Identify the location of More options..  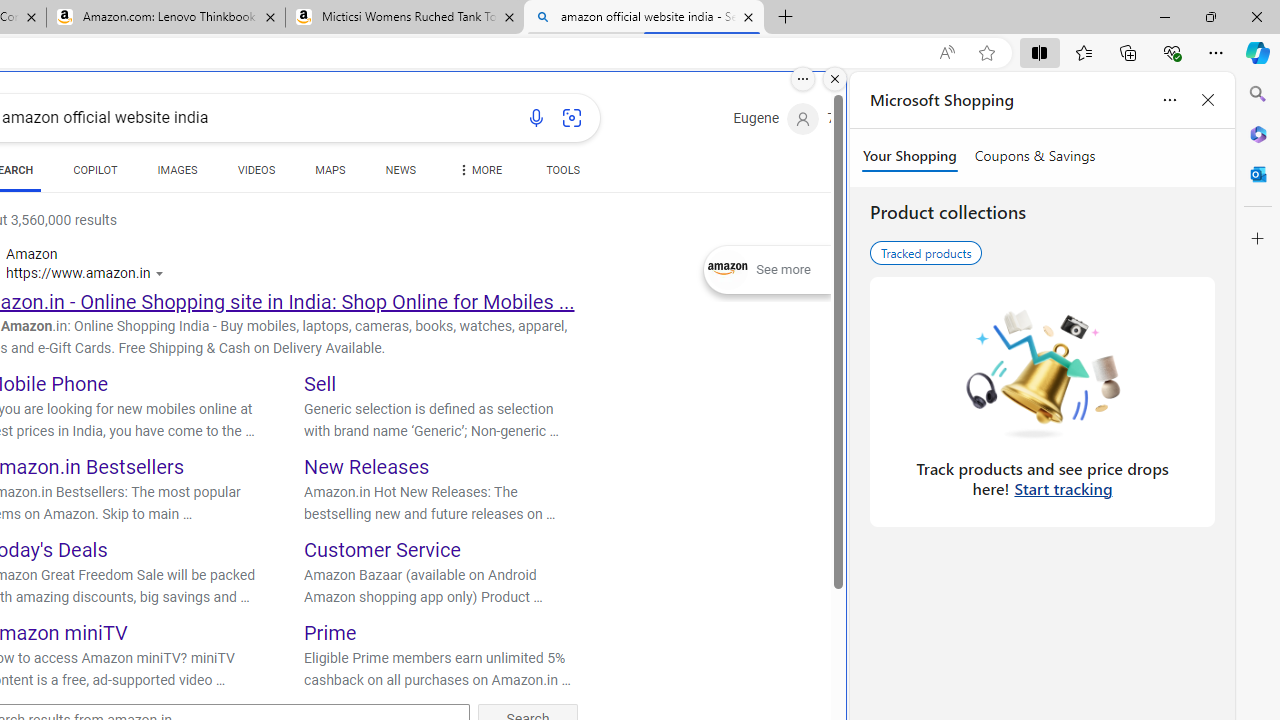
(803, 79).